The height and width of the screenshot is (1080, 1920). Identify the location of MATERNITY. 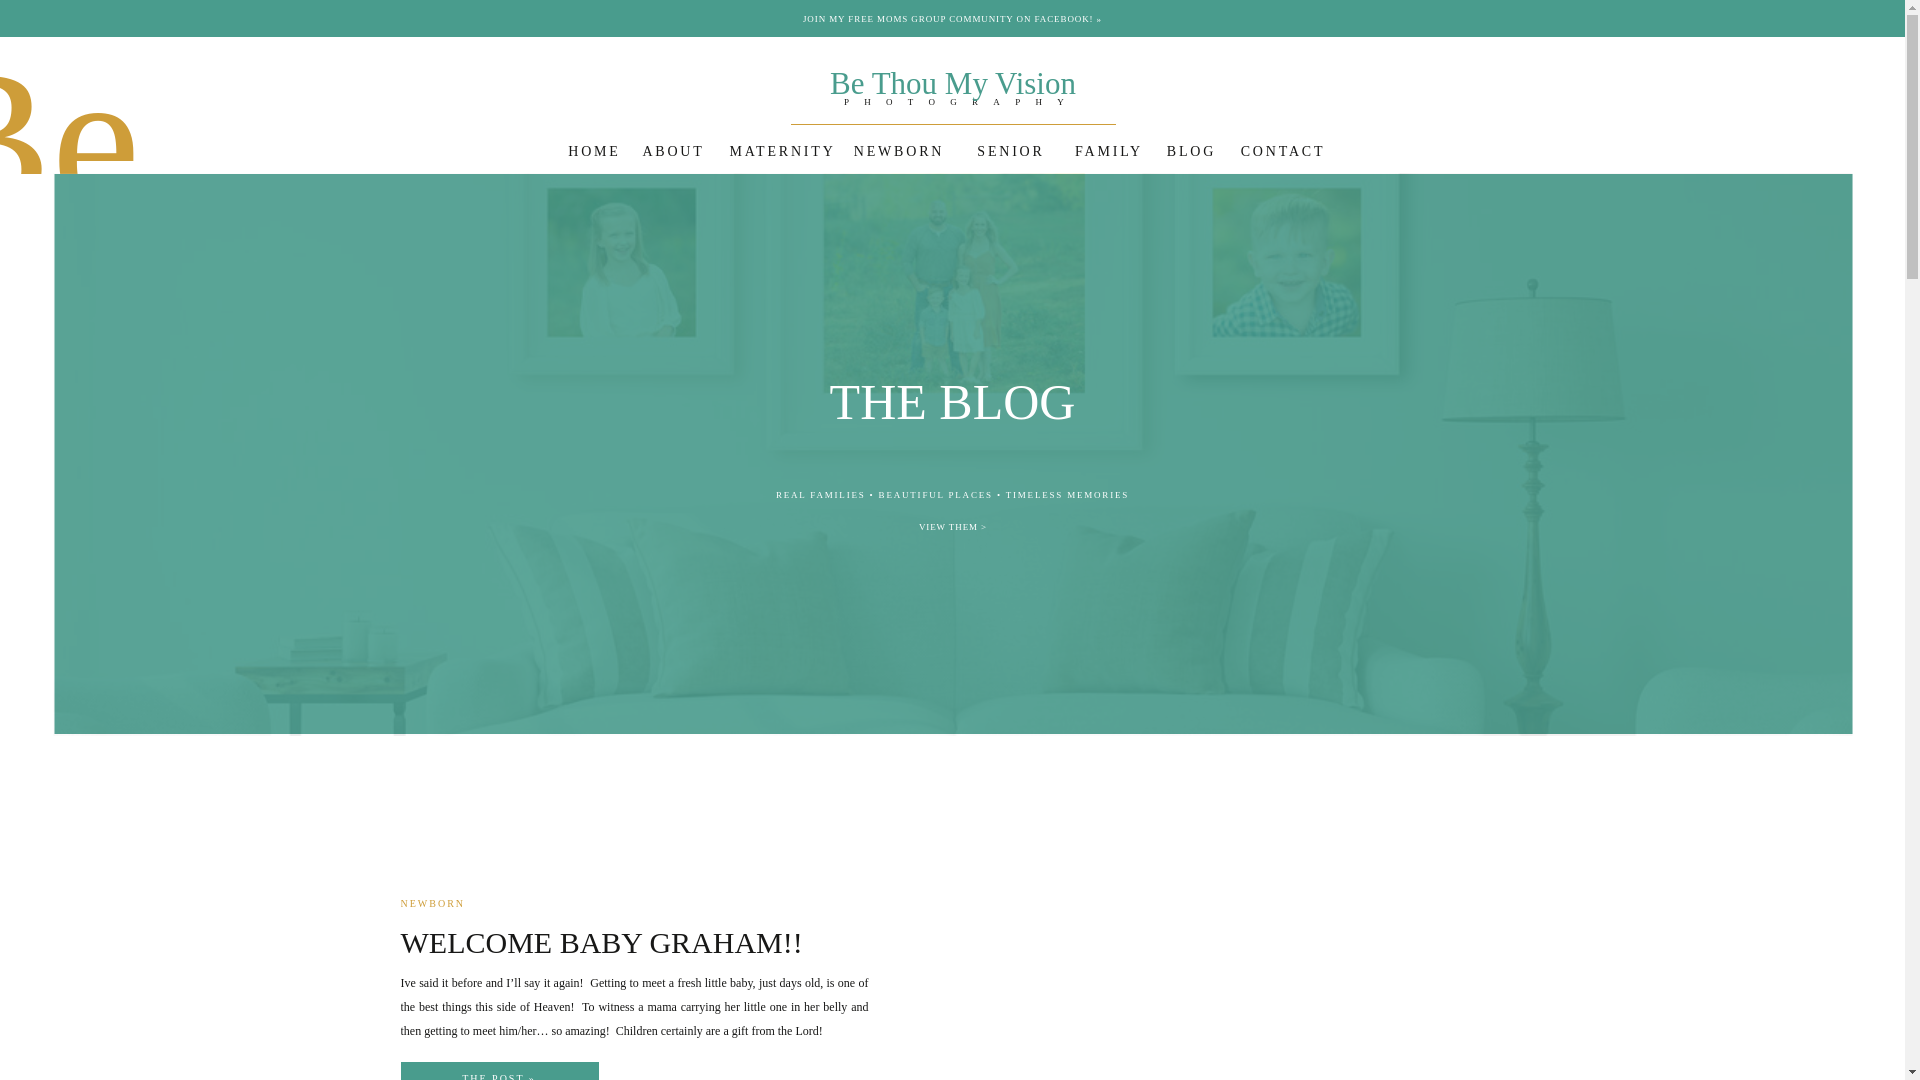
(781, 151).